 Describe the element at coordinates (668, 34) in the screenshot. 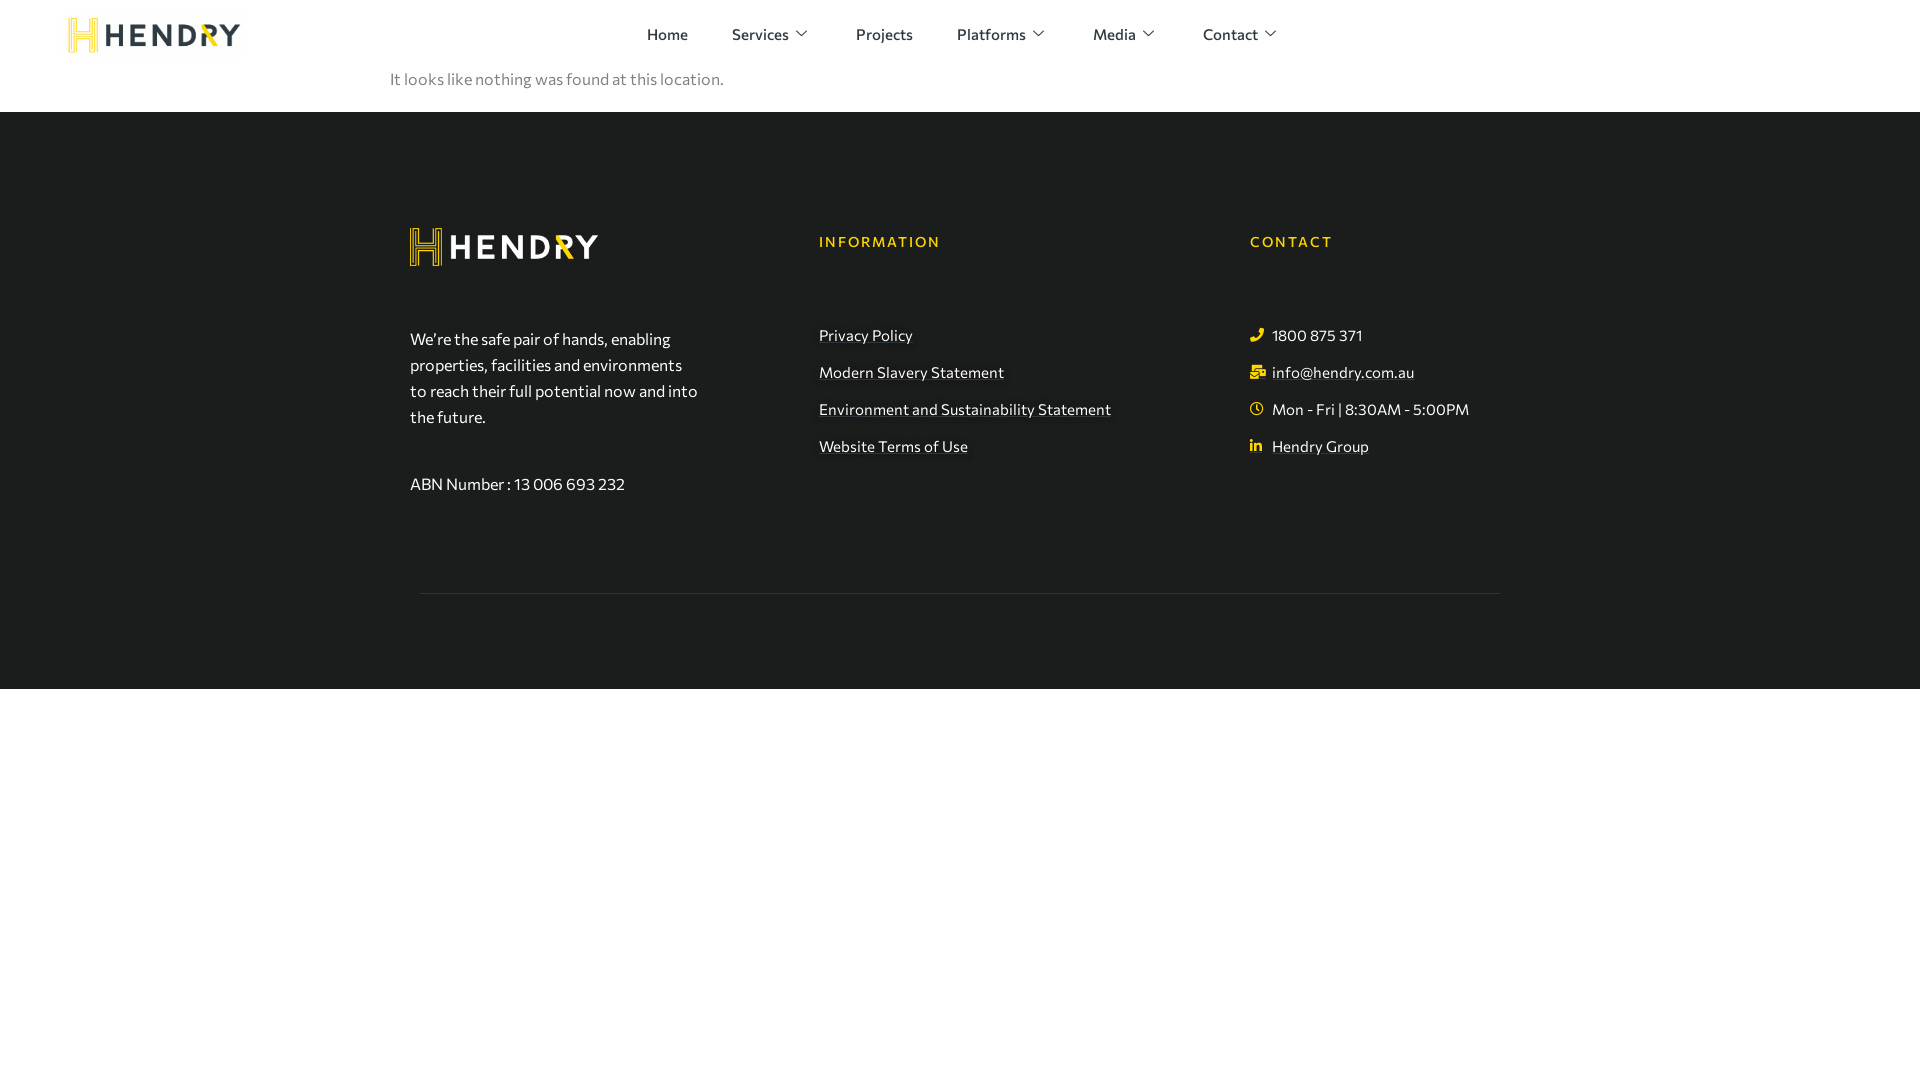

I see `Home` at that location.